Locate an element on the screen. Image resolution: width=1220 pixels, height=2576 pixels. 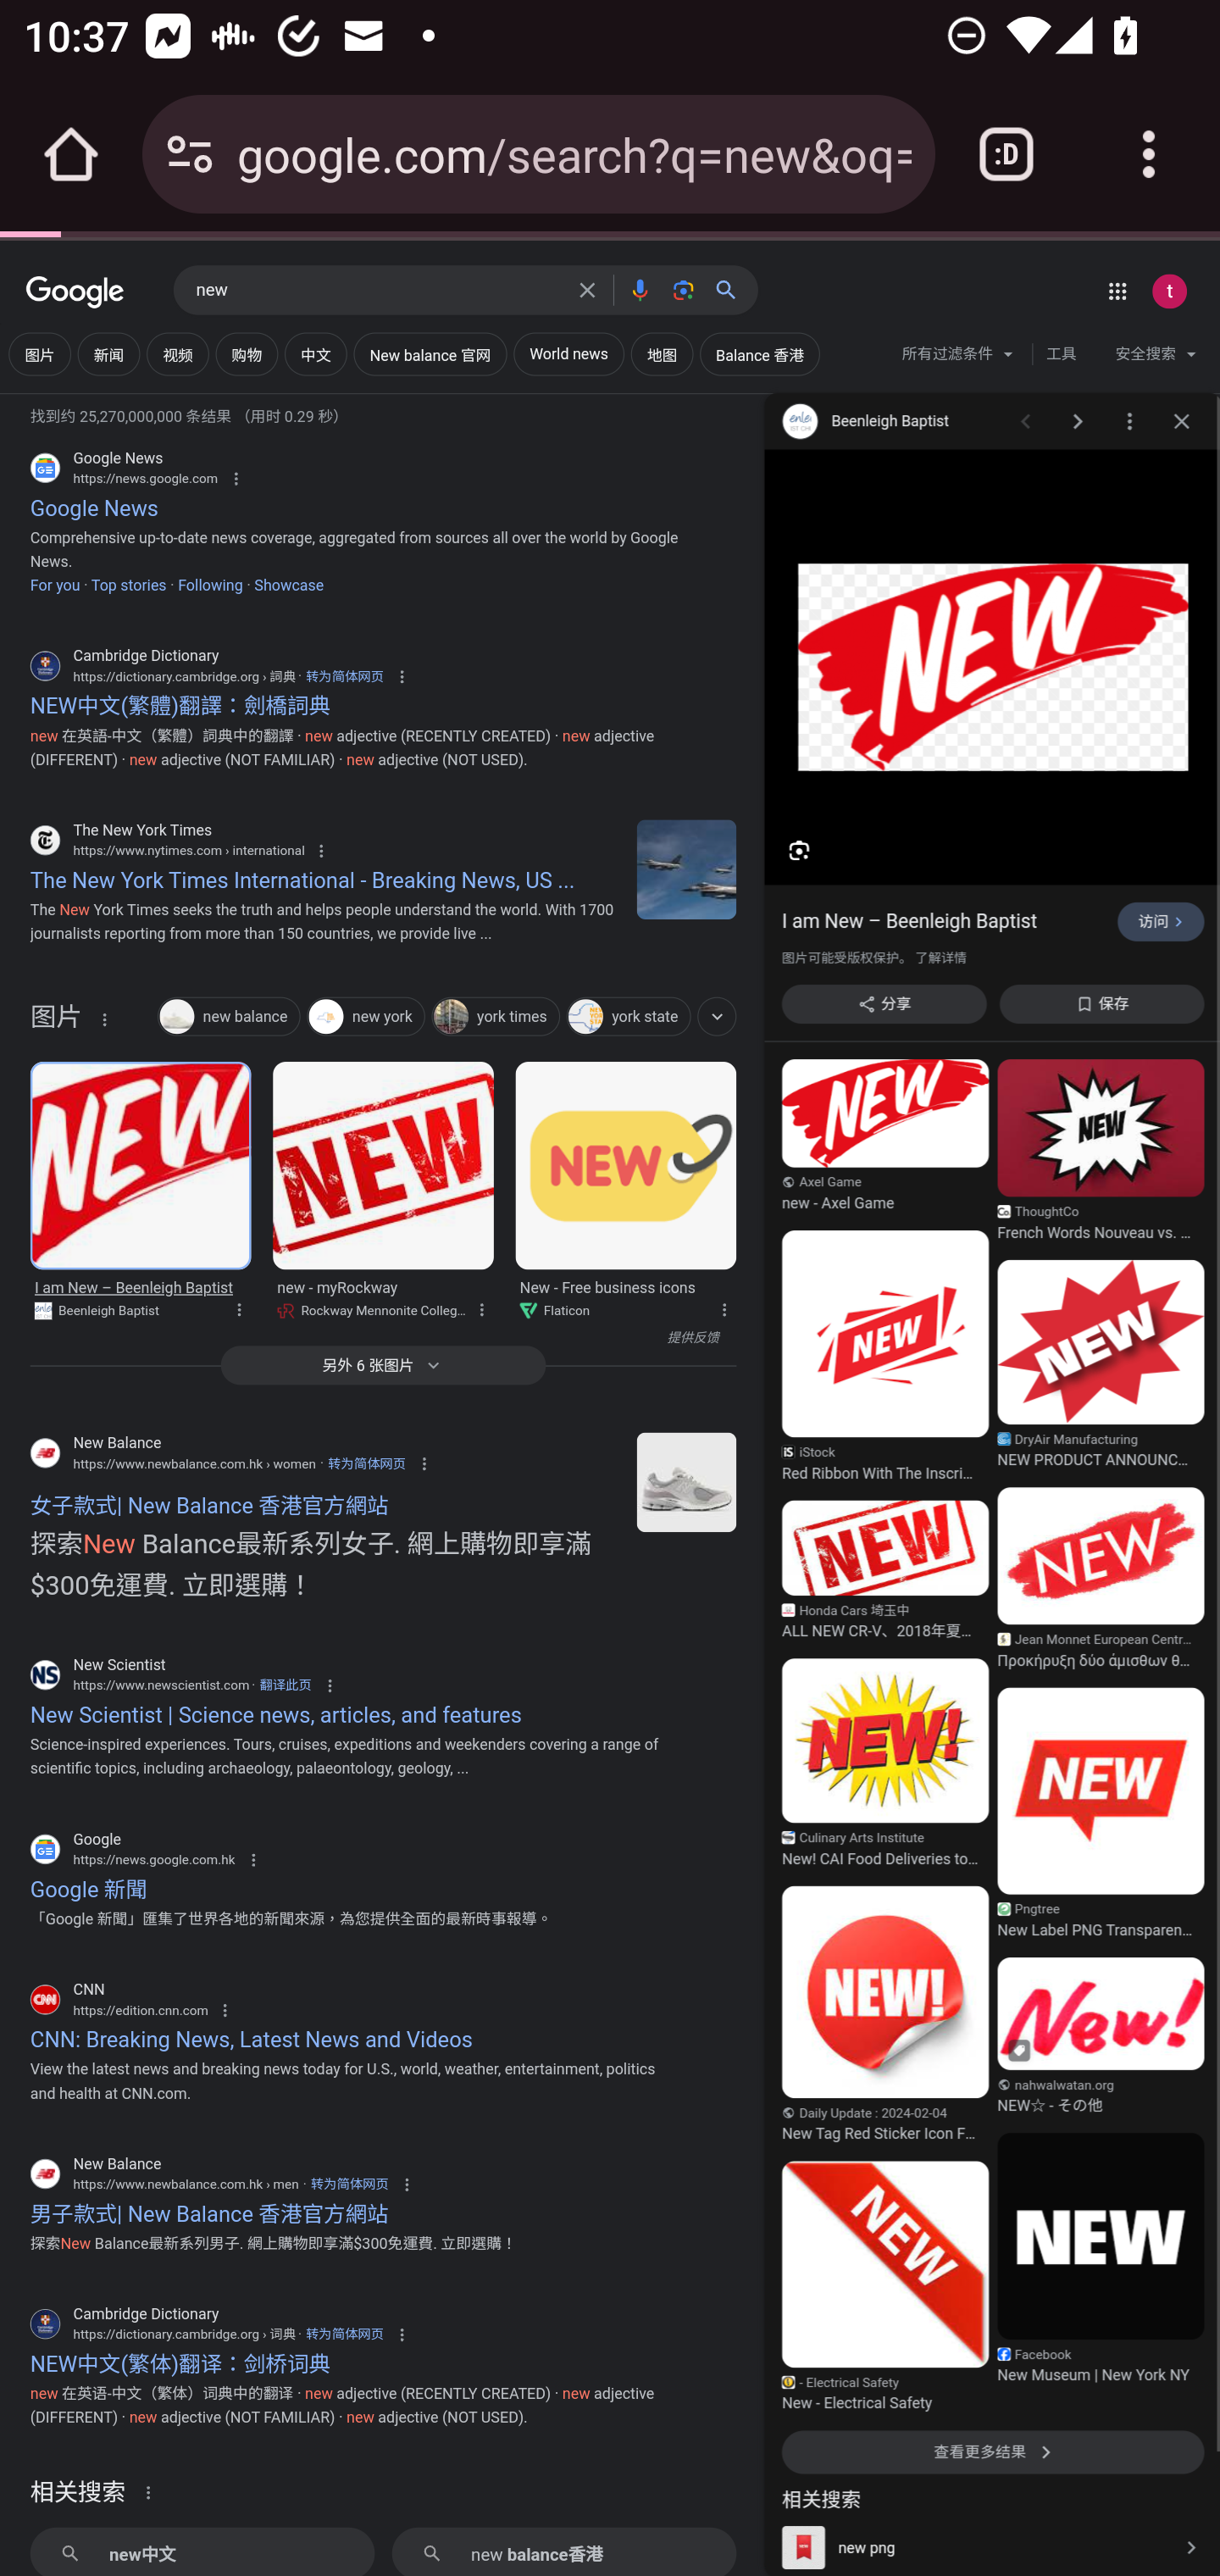
添加“中文” 中文 is located at coordinates (315, 354).